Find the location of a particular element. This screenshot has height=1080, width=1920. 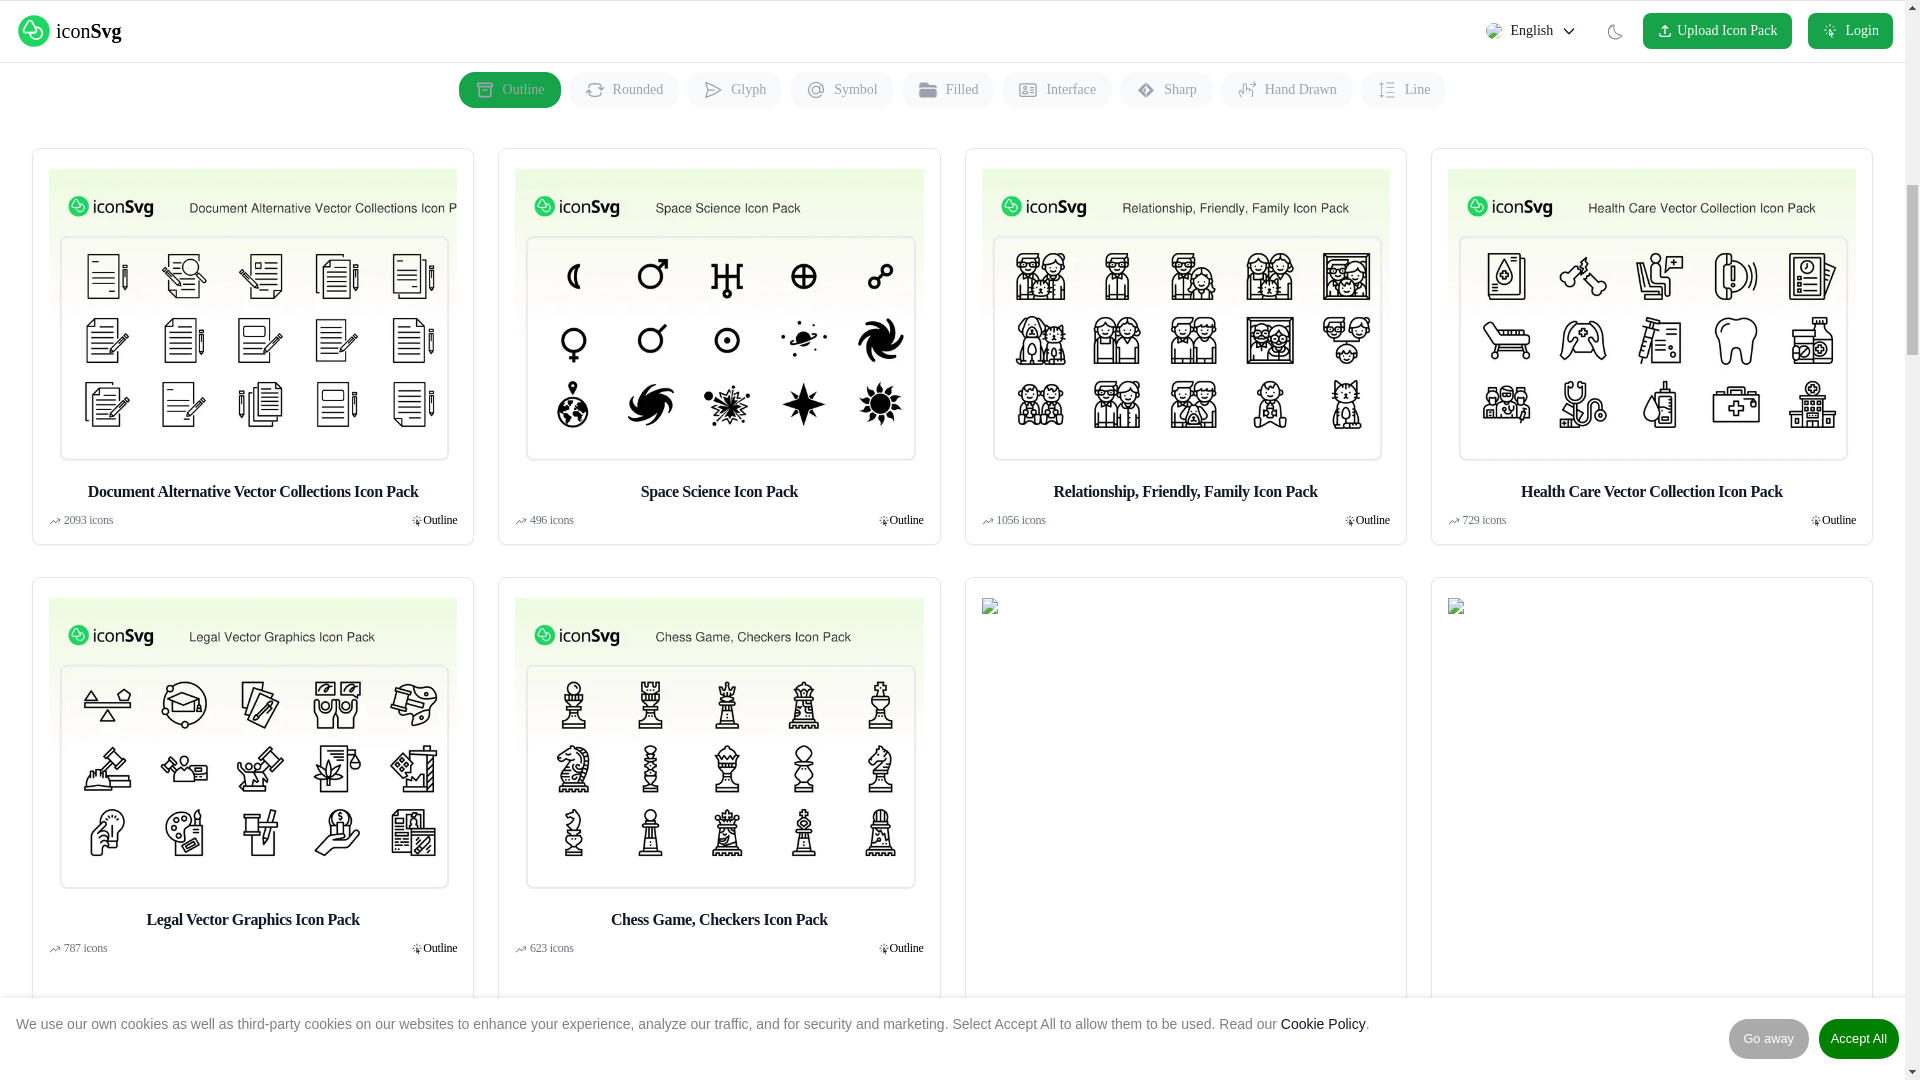

Symbol is located at coordinates (842, 90).